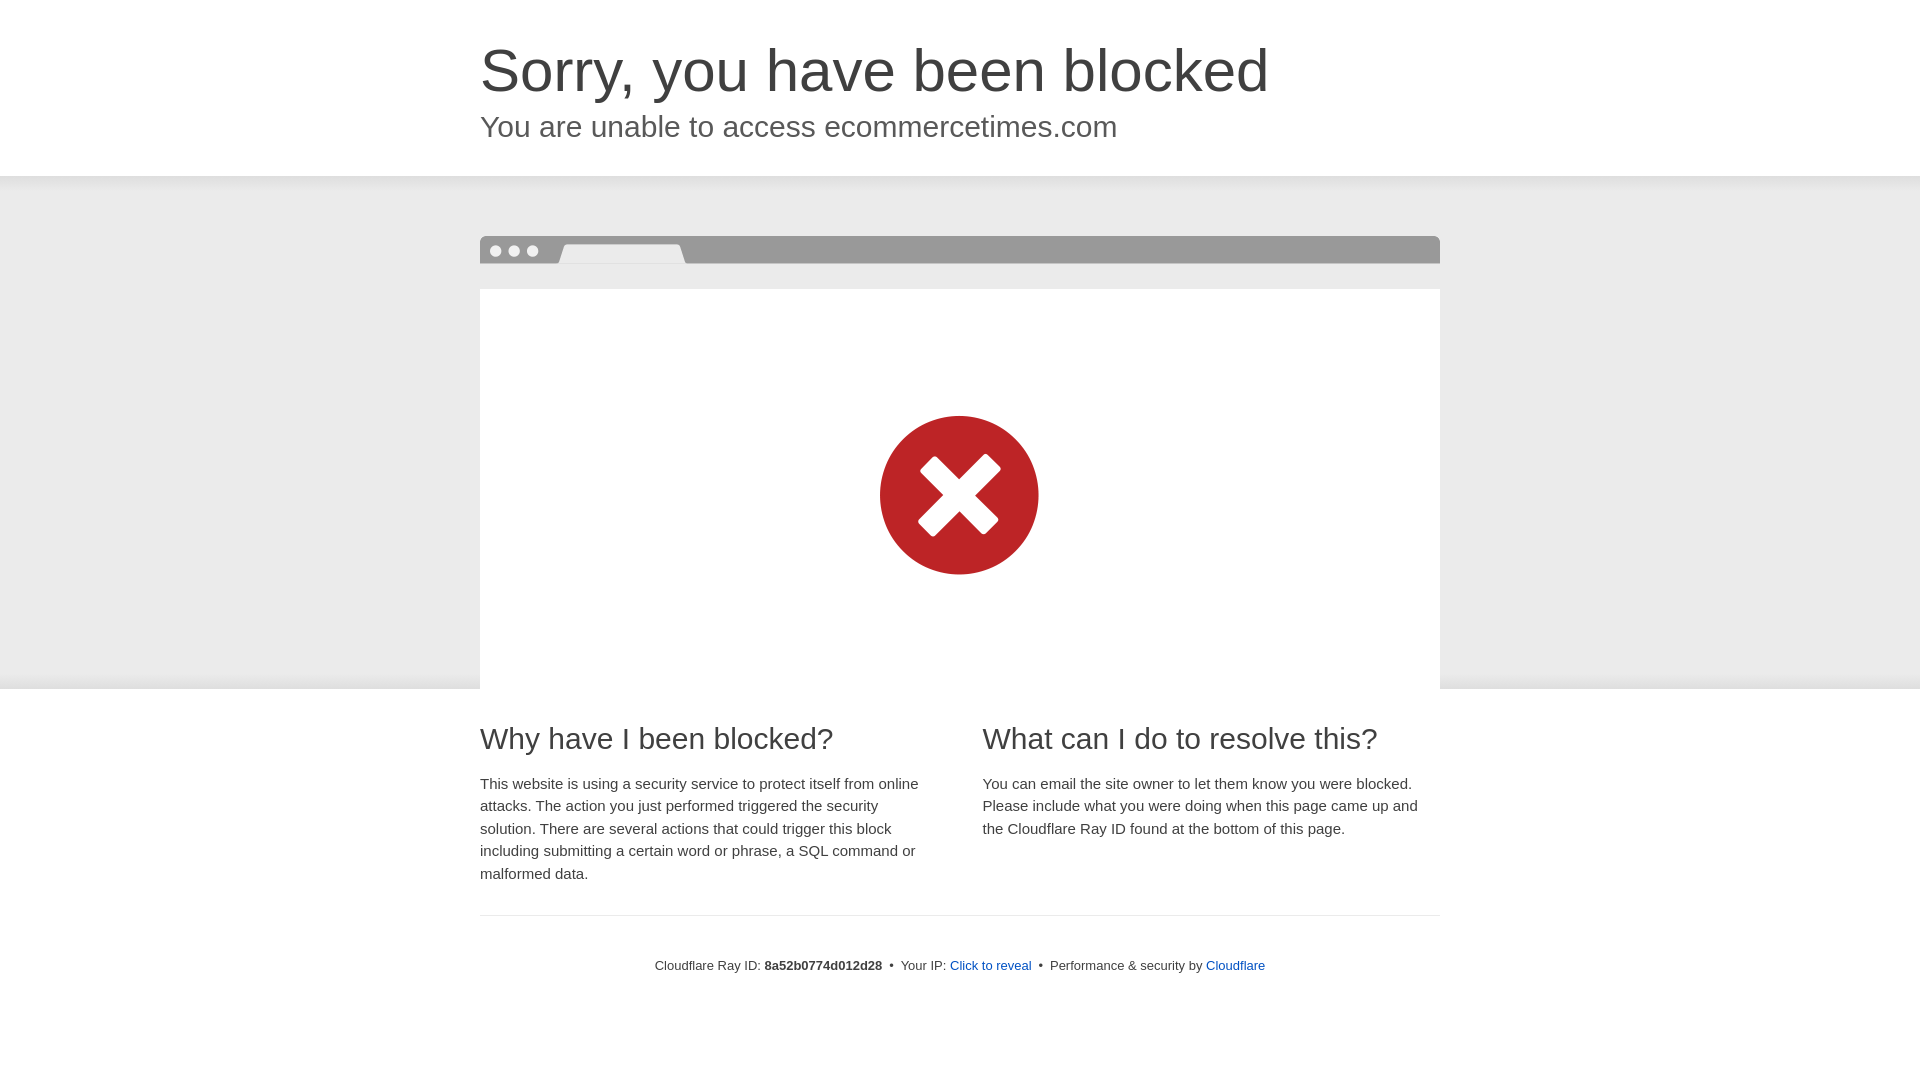  What do you see at coordinates (991, 966) in the screenshot?
I see `Click to reveal` at bounding box center [991, 966].